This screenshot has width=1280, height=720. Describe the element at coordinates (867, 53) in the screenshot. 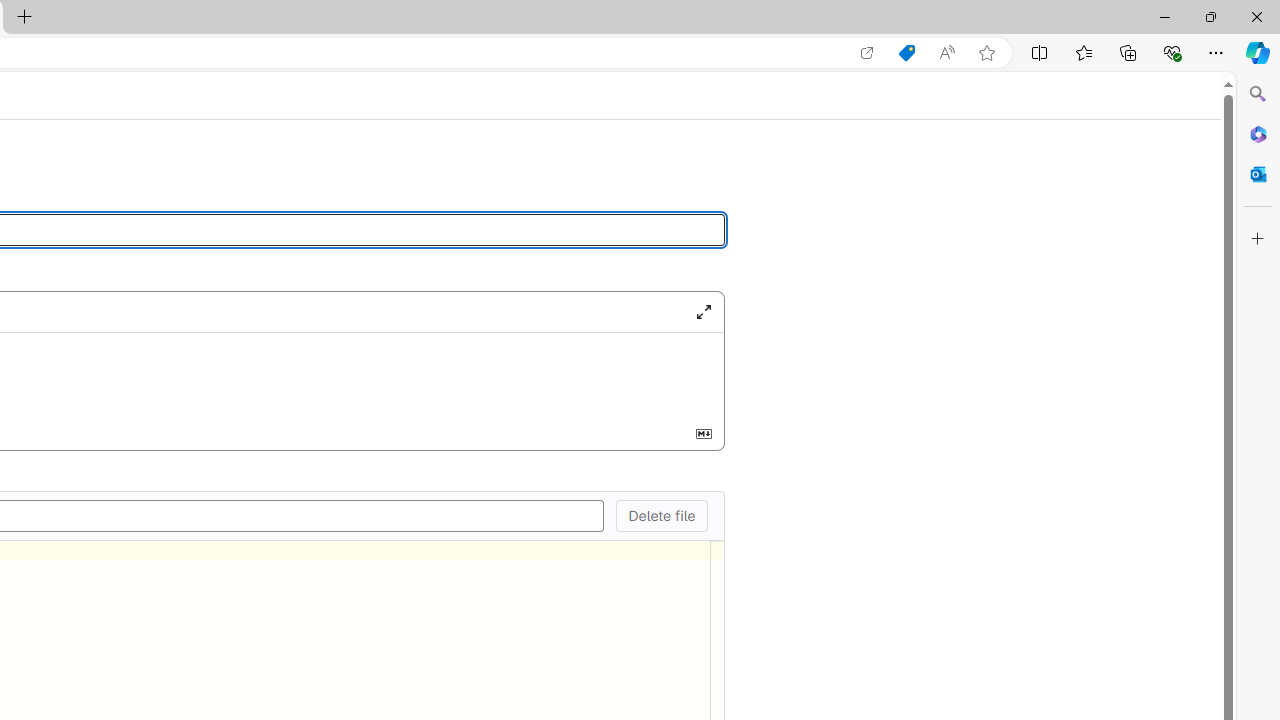

I see `Open in app` at that location.